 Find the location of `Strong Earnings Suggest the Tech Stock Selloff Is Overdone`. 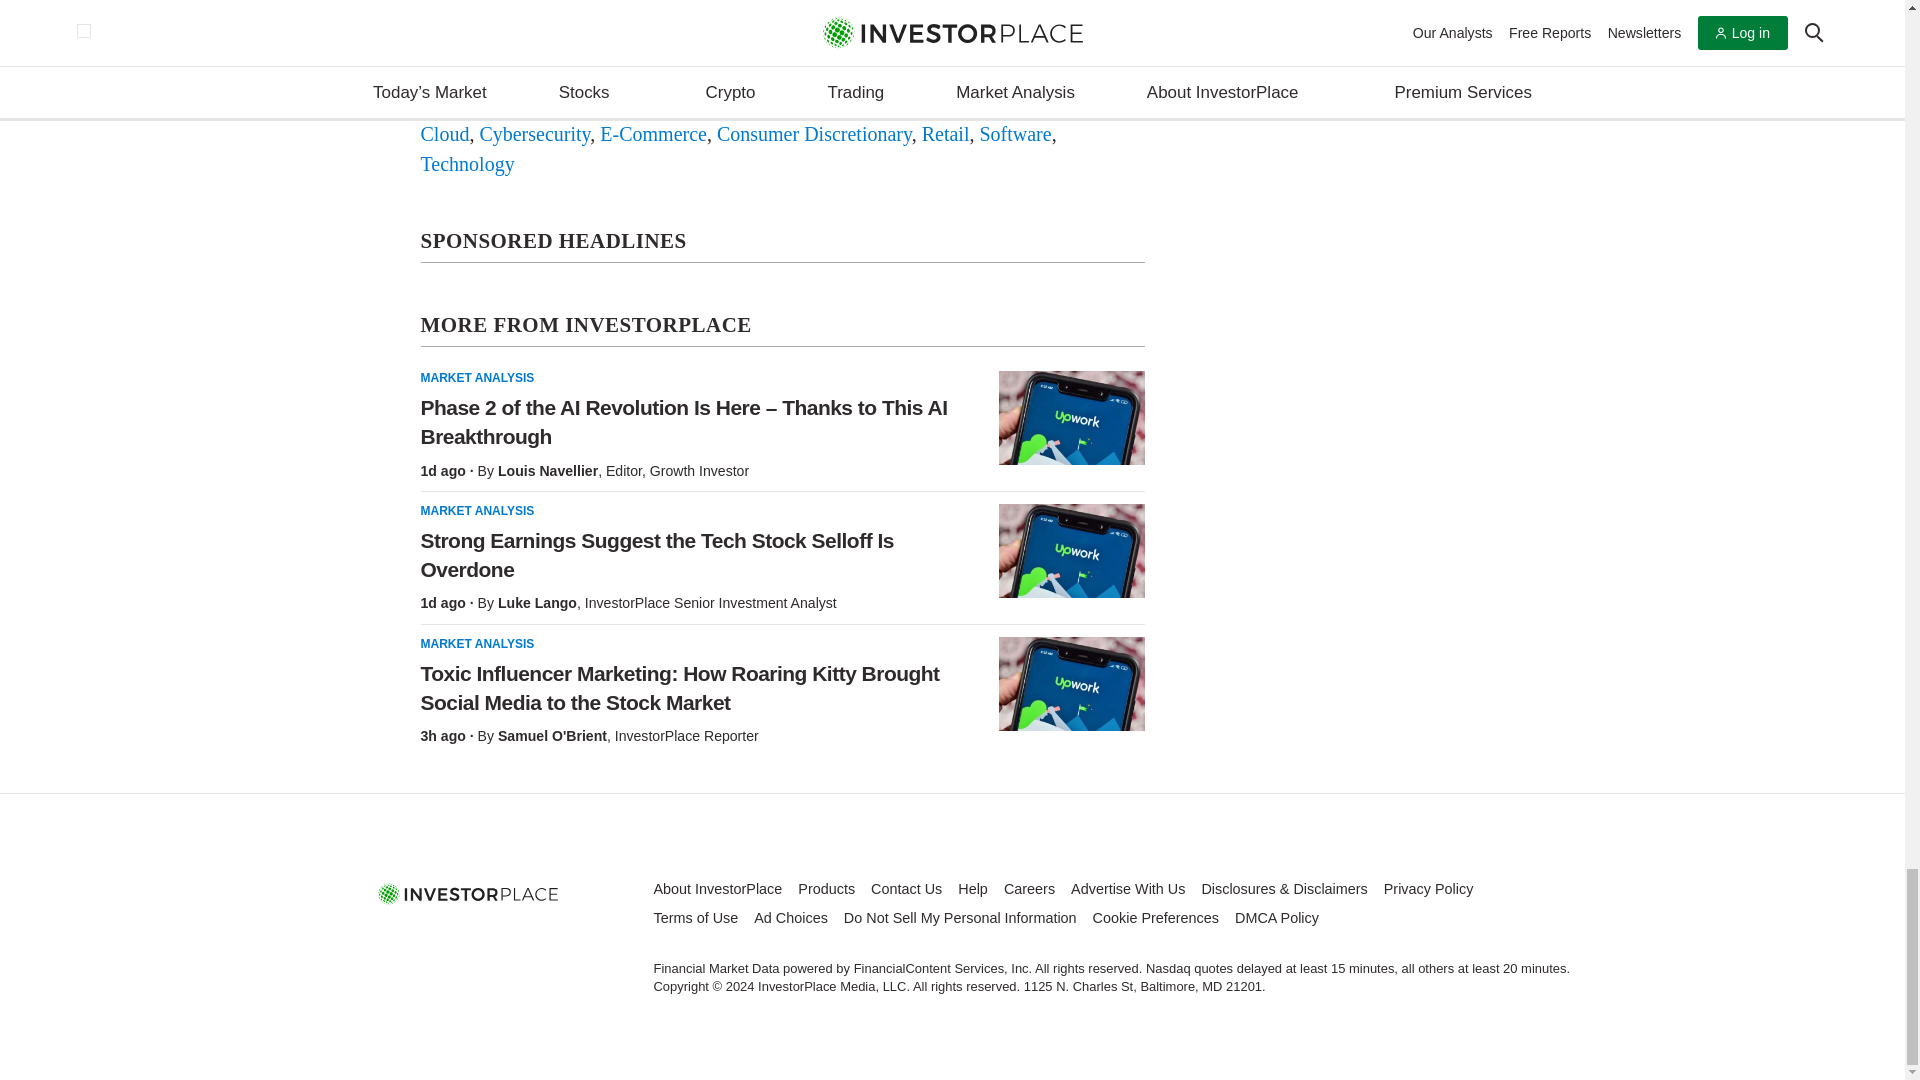

Strong Earnings Suggest the Tech Stock Selloff Is Overdone is located at coordinates (1071, 551).